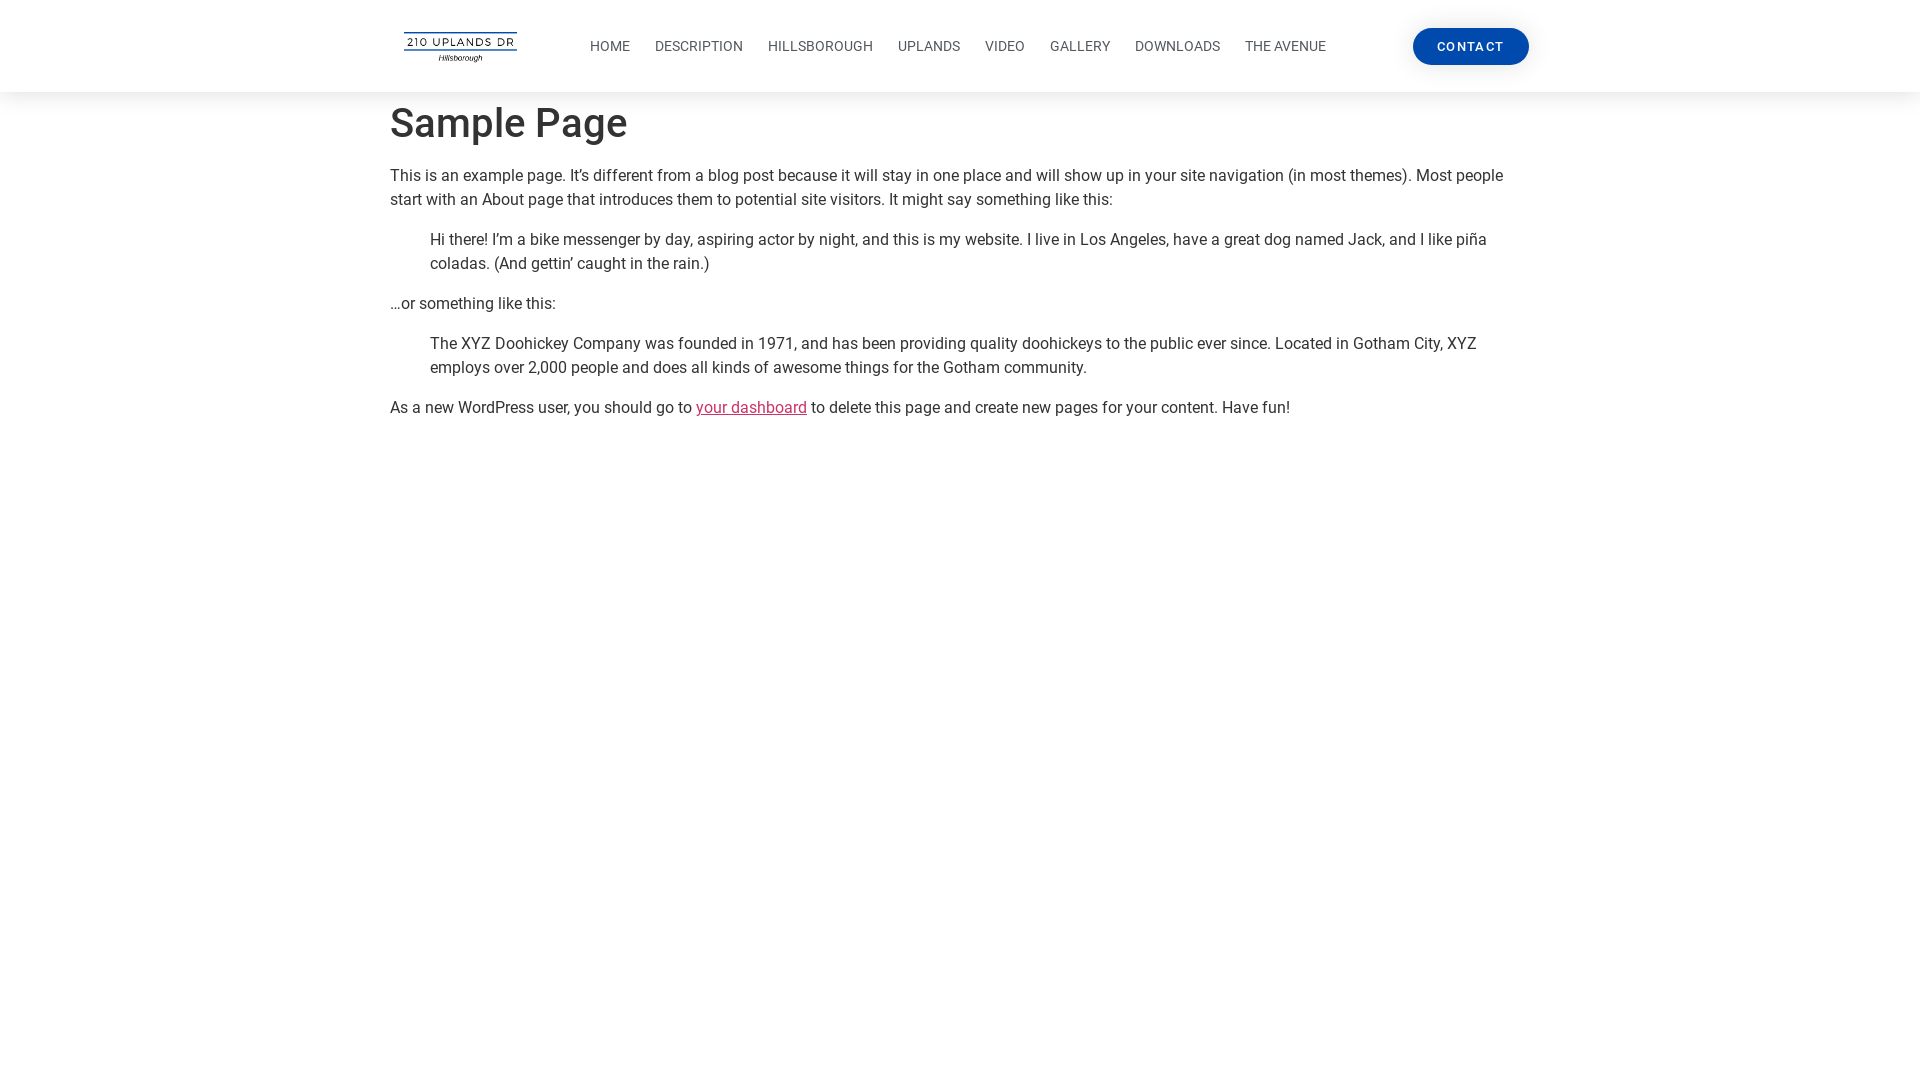 The width and height of the screenshot is (1920, 1080). Describe the element at coordinates (929, 46) in the screenshot. I see `UPLANDS` at that location.